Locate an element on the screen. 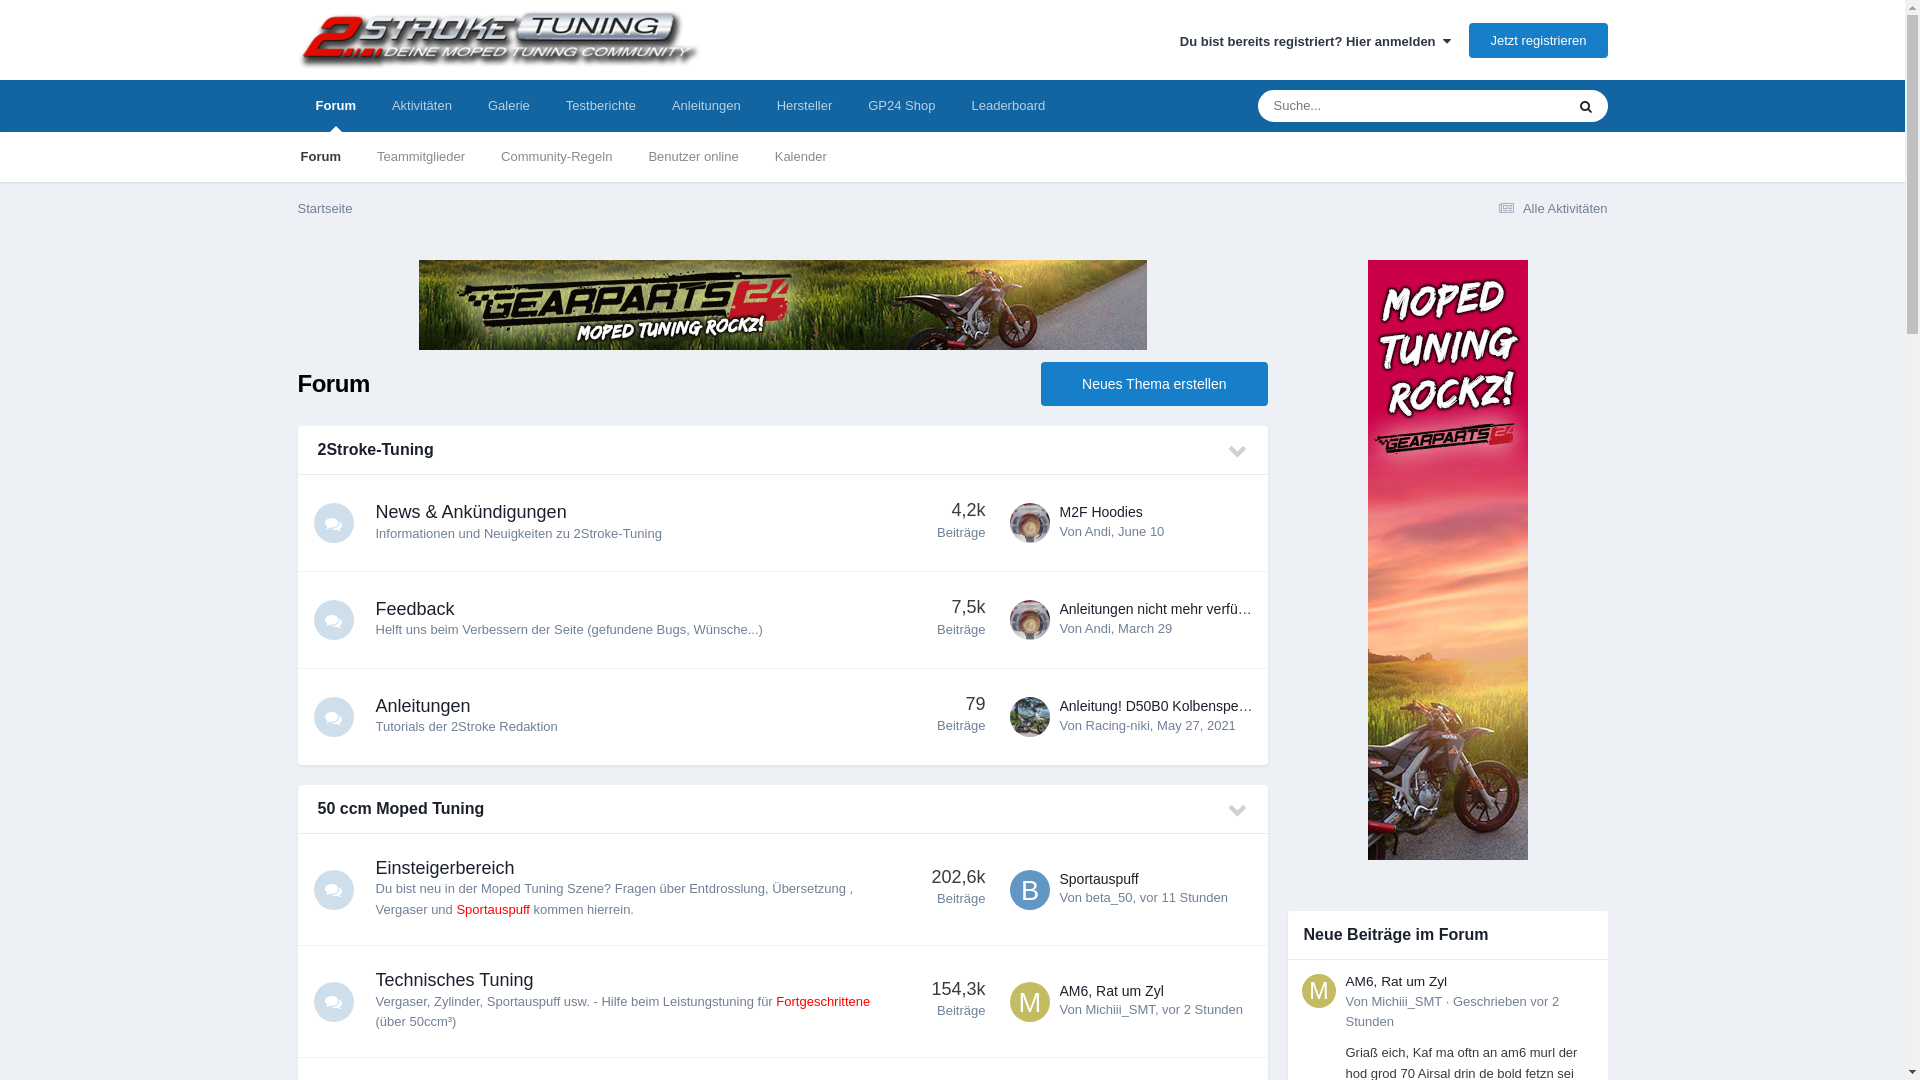 The width and height of the screenshot is (1920, 1080). Startseite is located at coordinates (326, 208).